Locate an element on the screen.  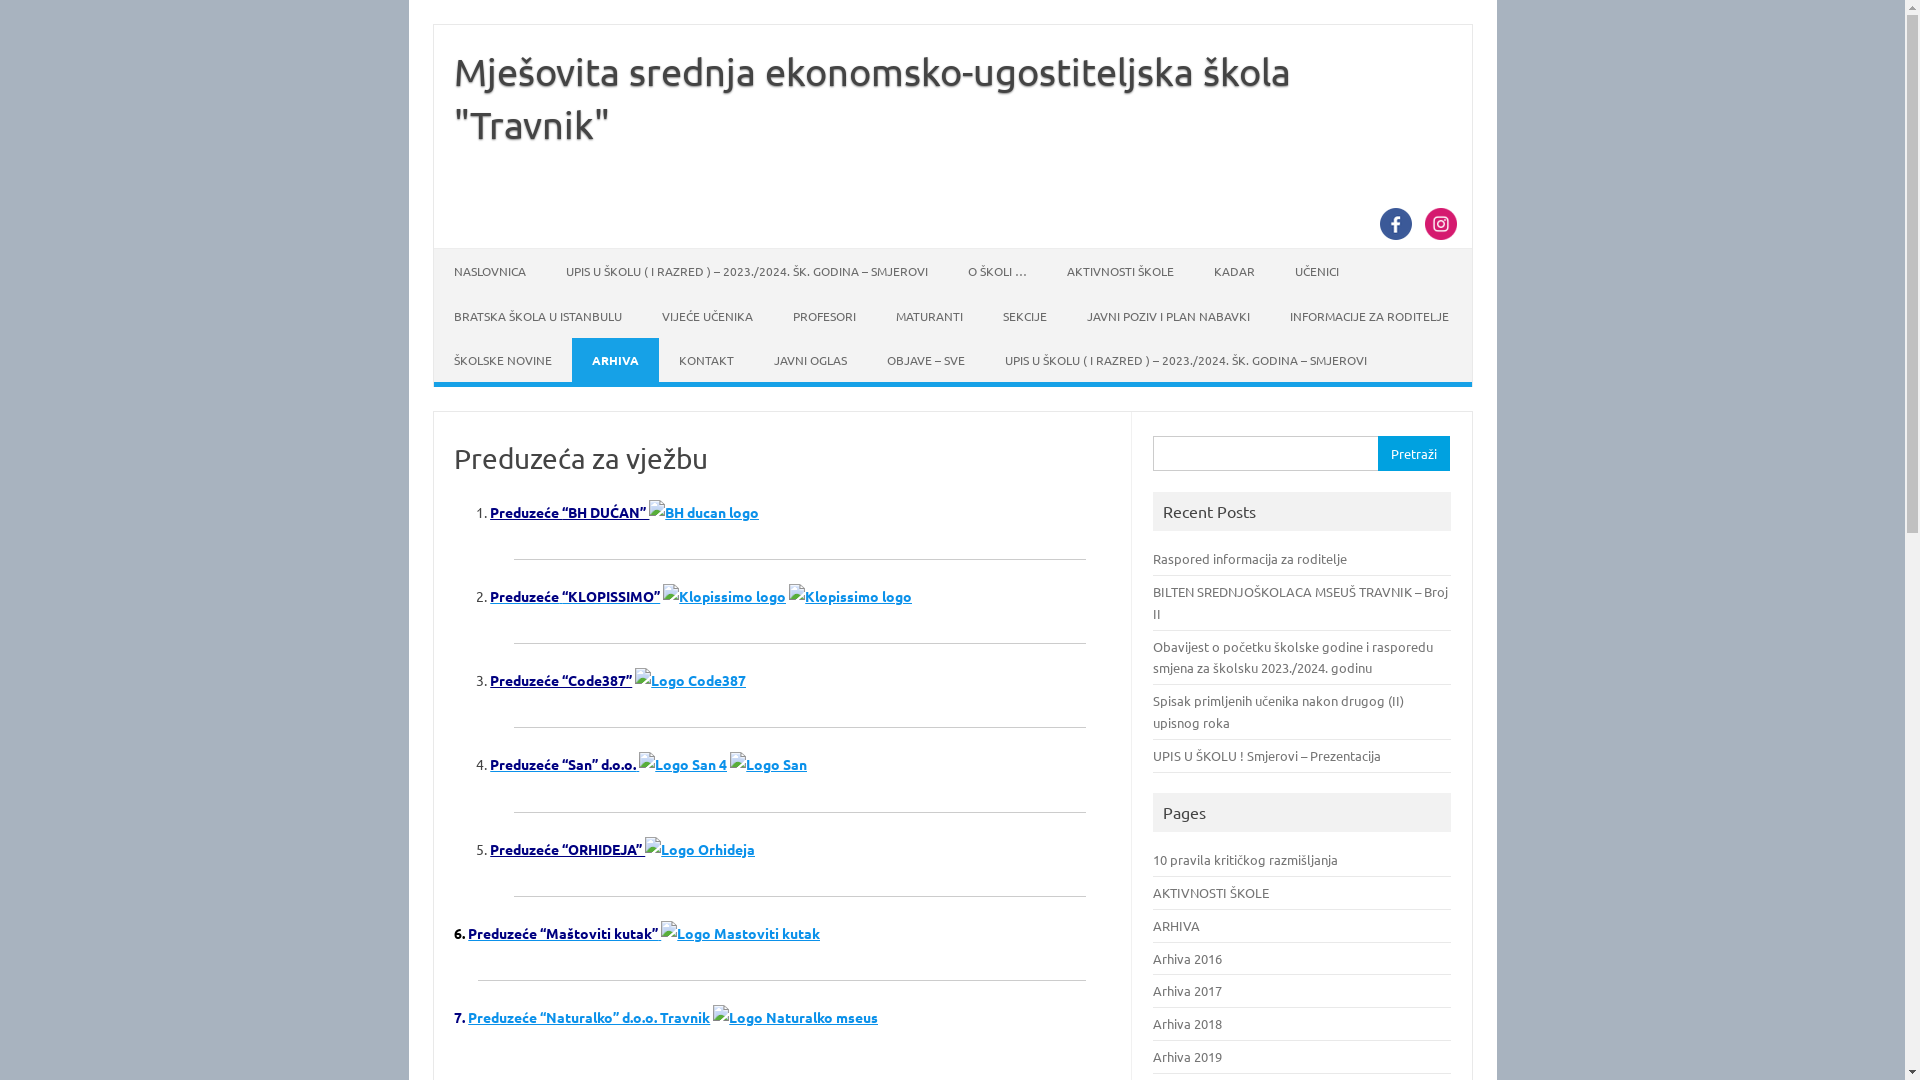
PROFESORI is located at coordinates (824, 316).